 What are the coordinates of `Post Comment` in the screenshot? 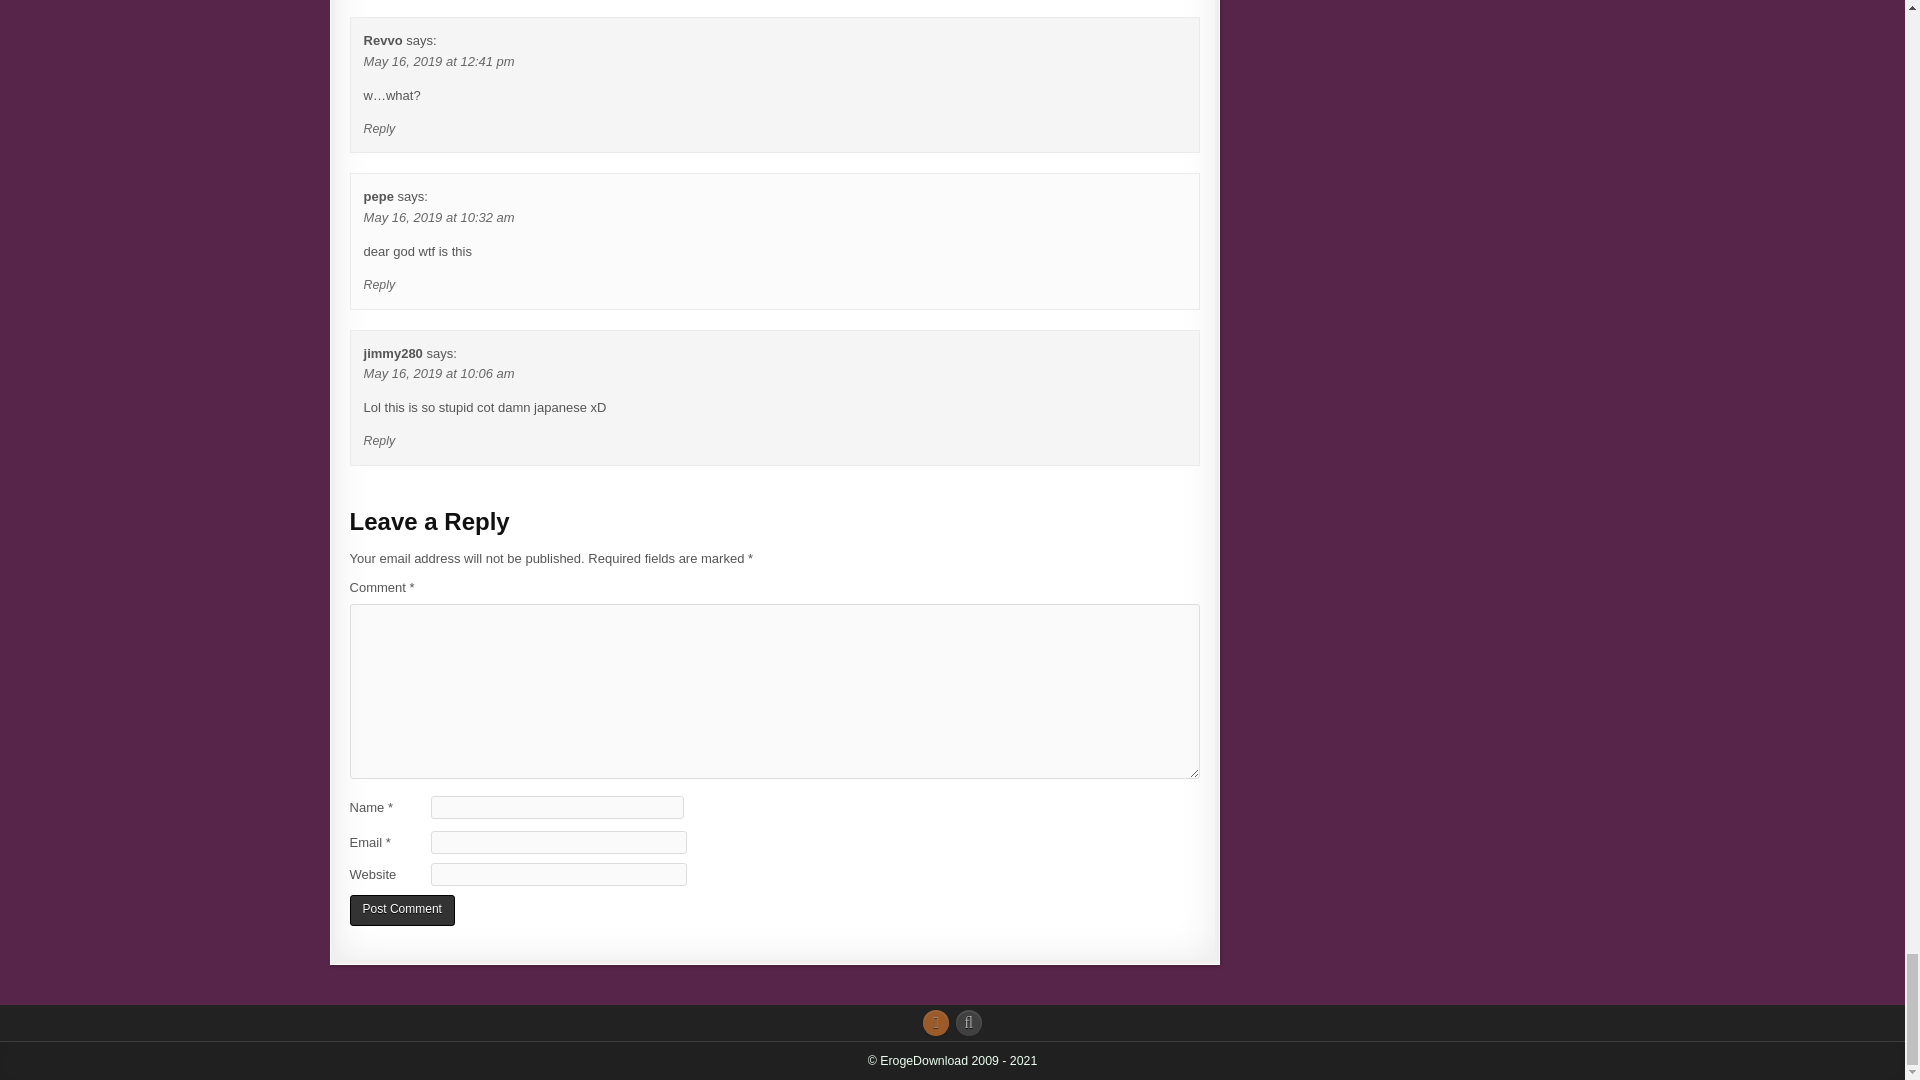 It's located at (402, 910).